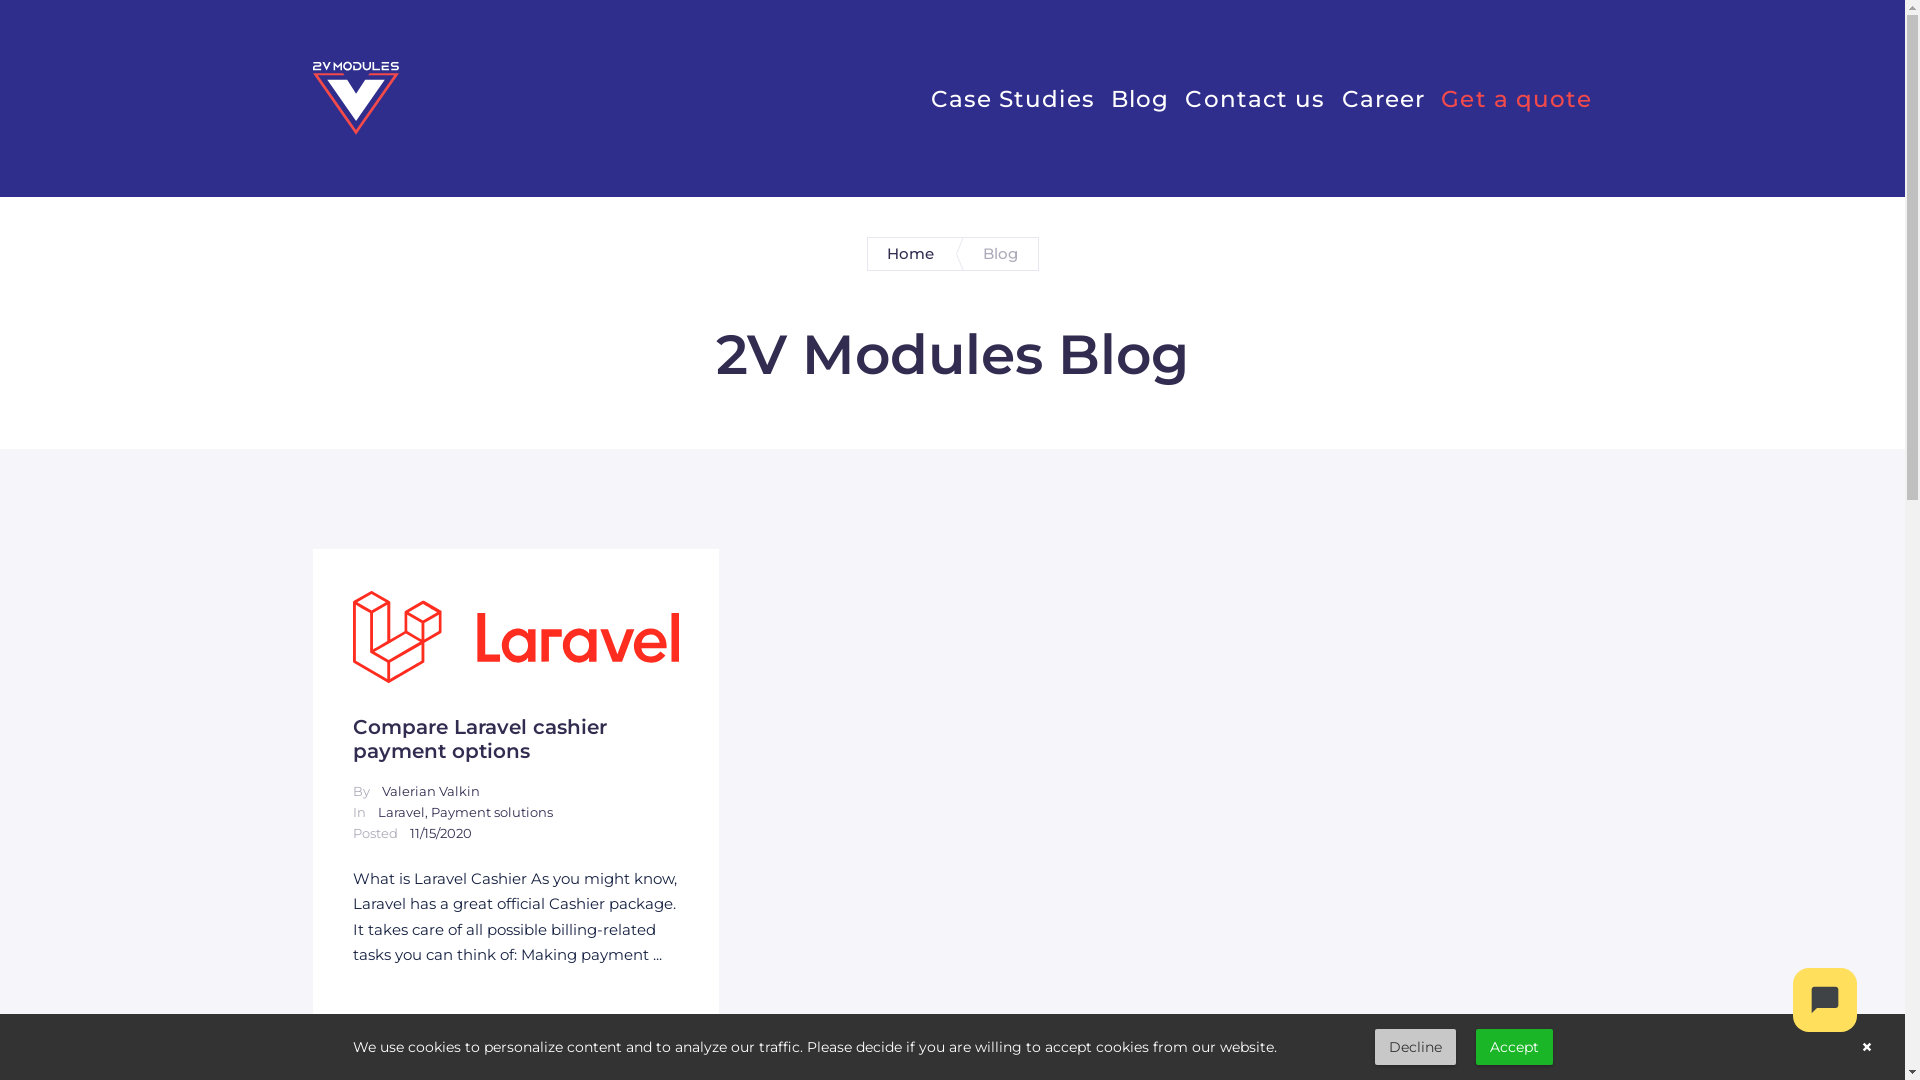  Describe the element at coordinates (1516, 98) in the screenshot. I see `Get a quote` at that location.